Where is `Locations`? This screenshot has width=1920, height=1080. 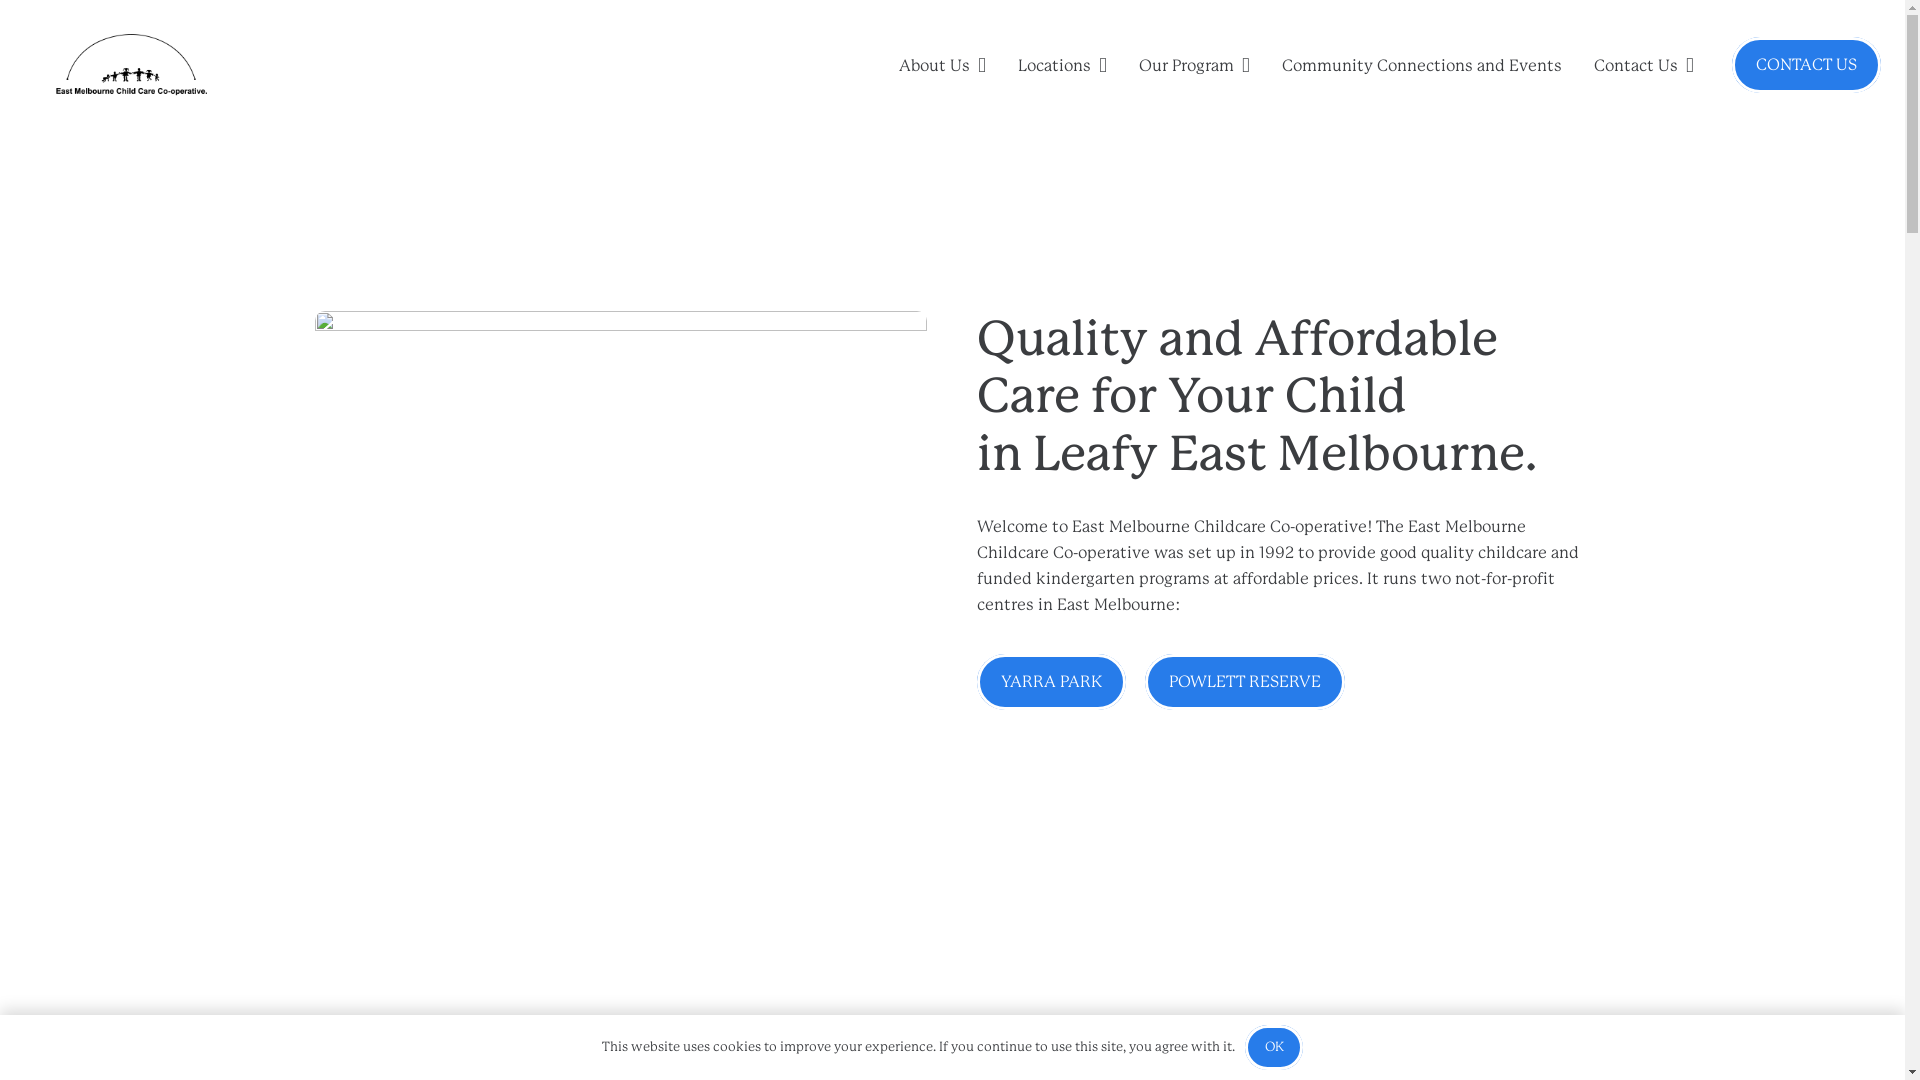
Locations is located at coordinates (1062, 65).